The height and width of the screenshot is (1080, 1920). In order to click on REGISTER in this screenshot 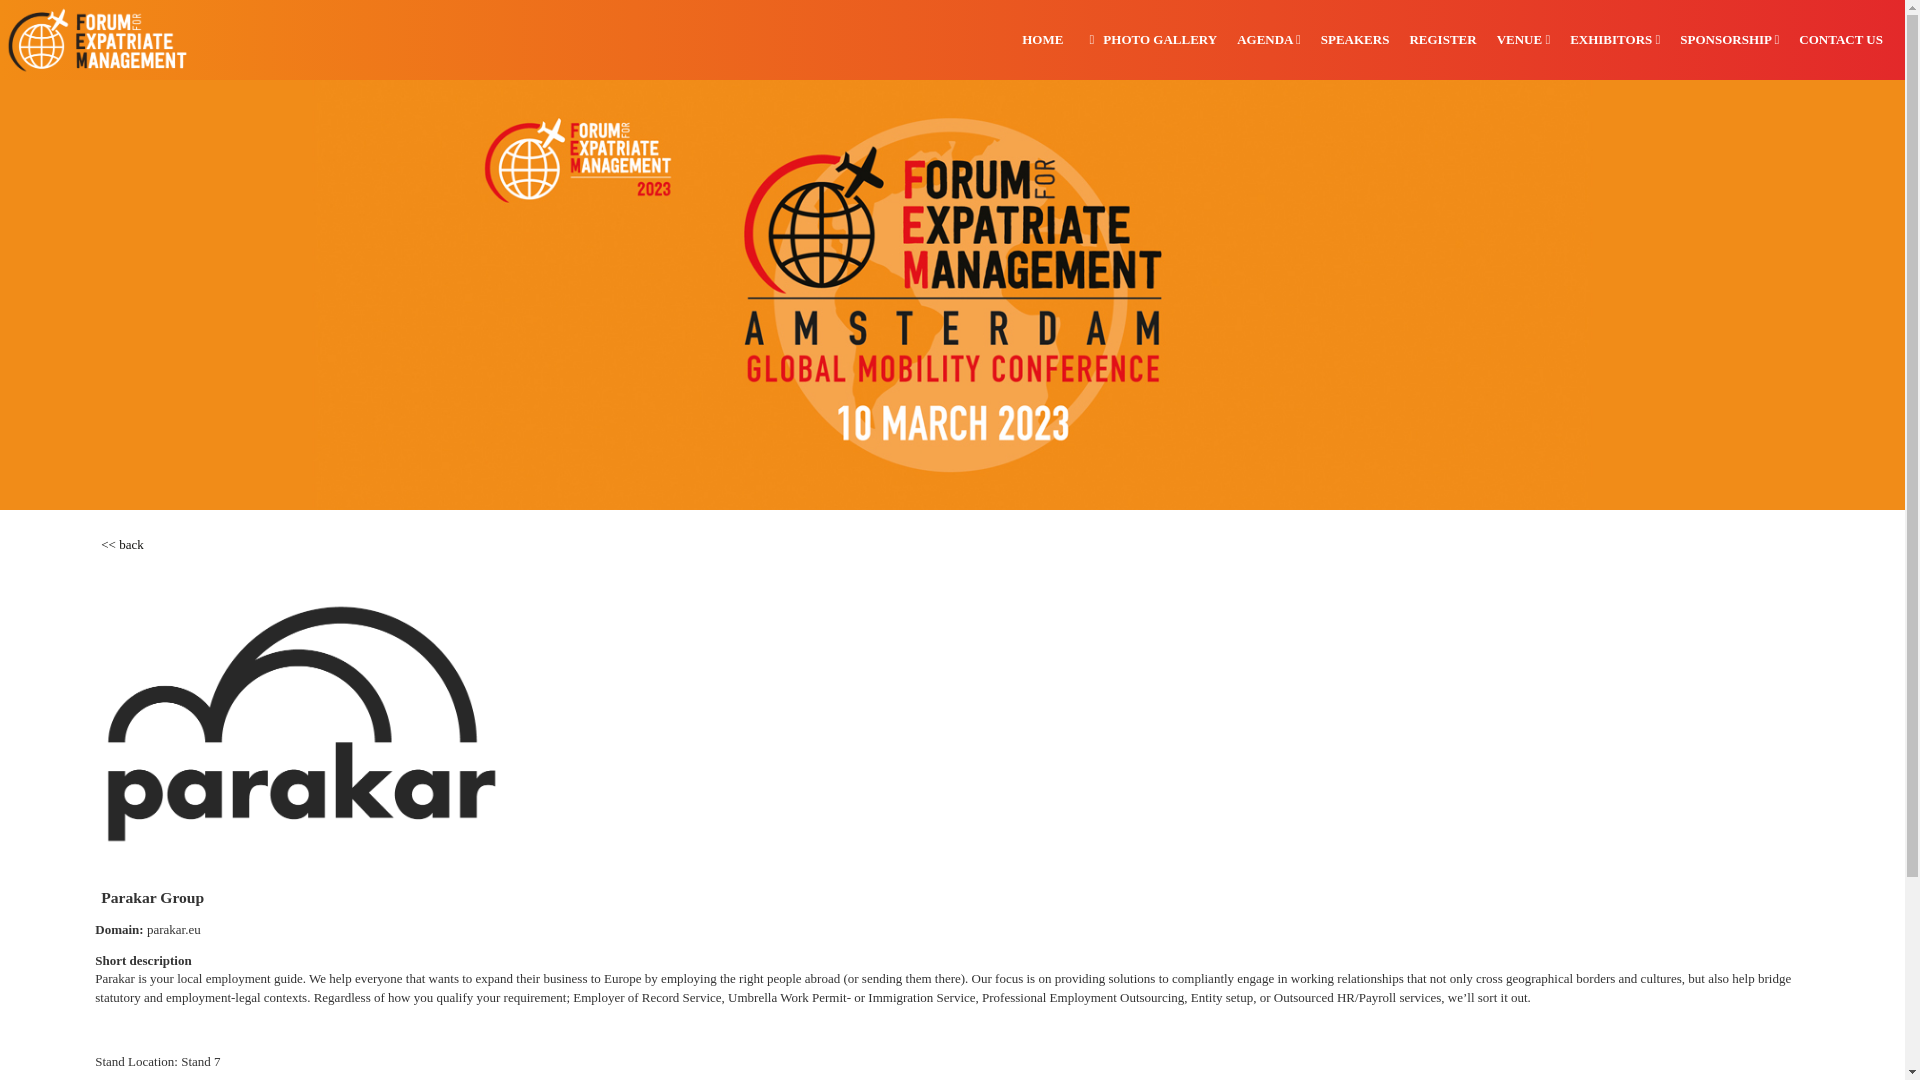, I will do `click(1442, 40)`.